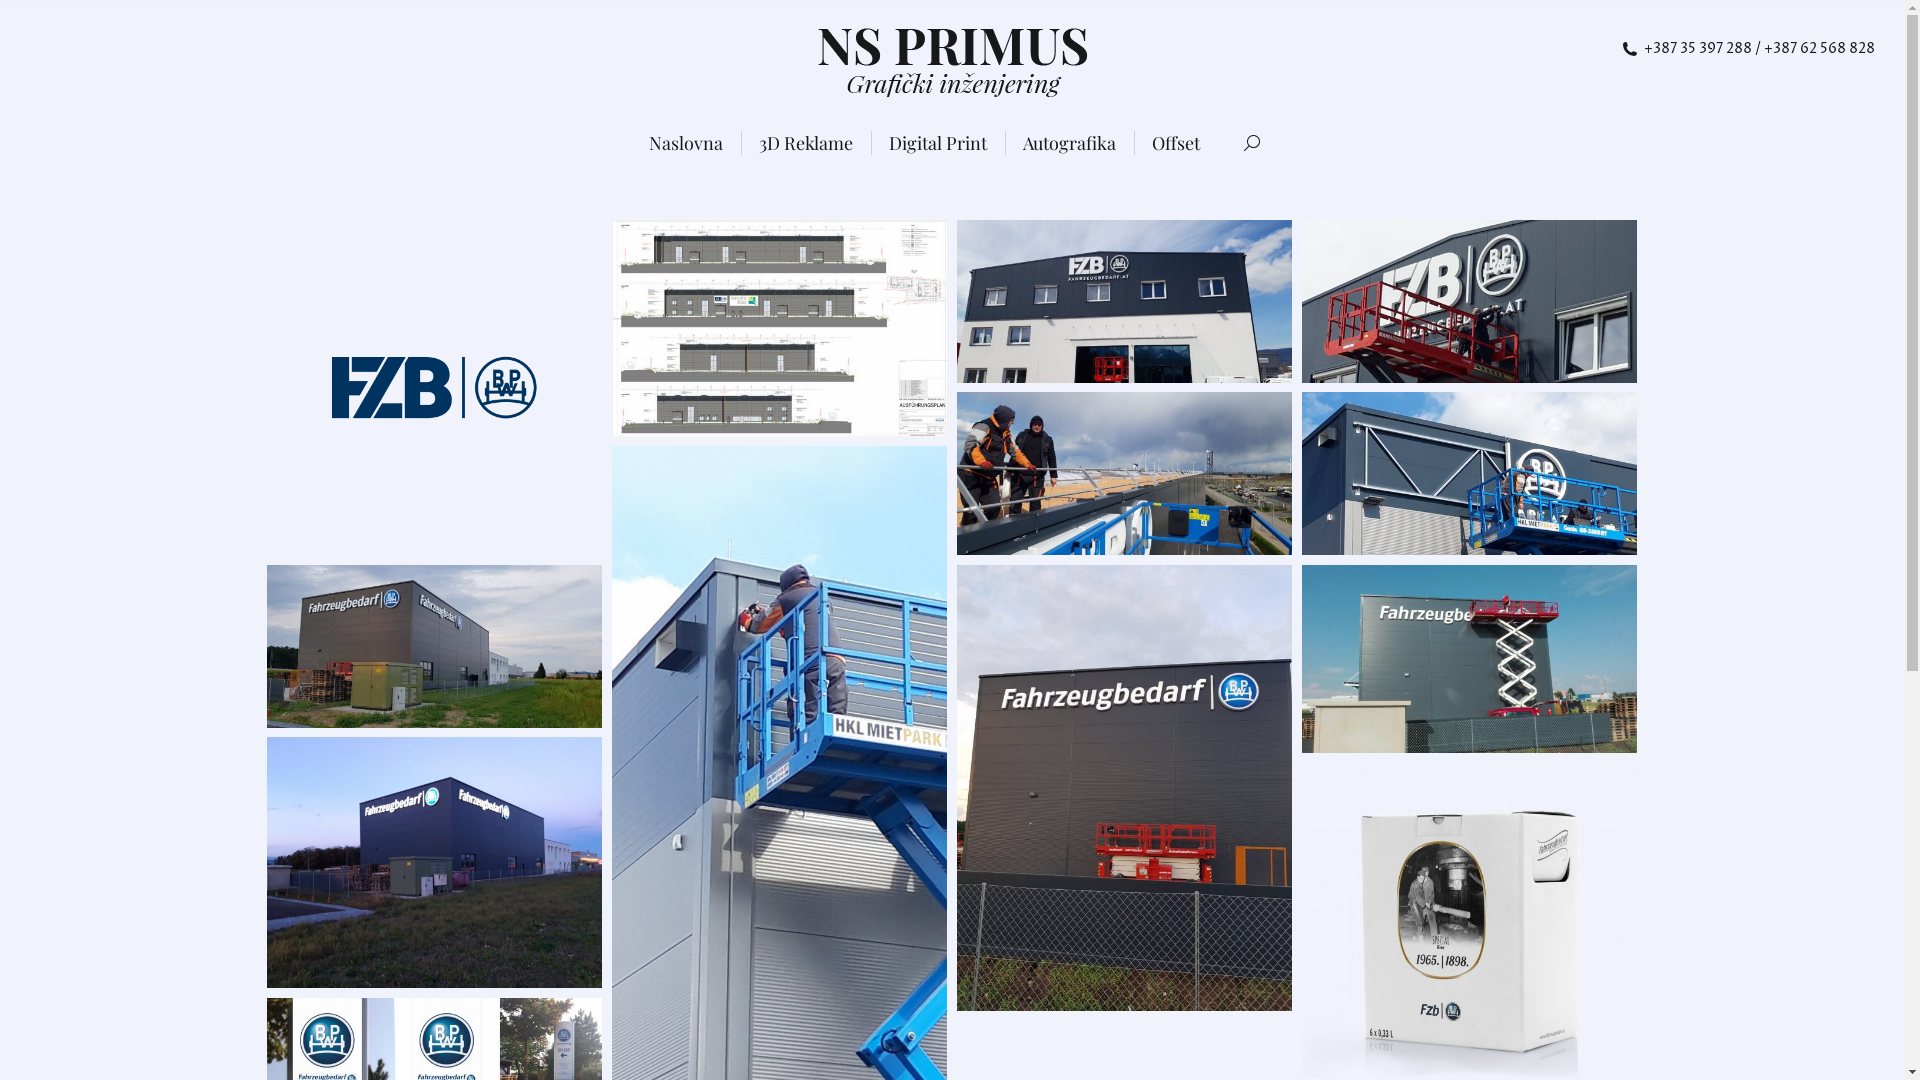 This screenshot has height=1080, width=1920. I want to click on 3D Reklame, so click(806, 143).